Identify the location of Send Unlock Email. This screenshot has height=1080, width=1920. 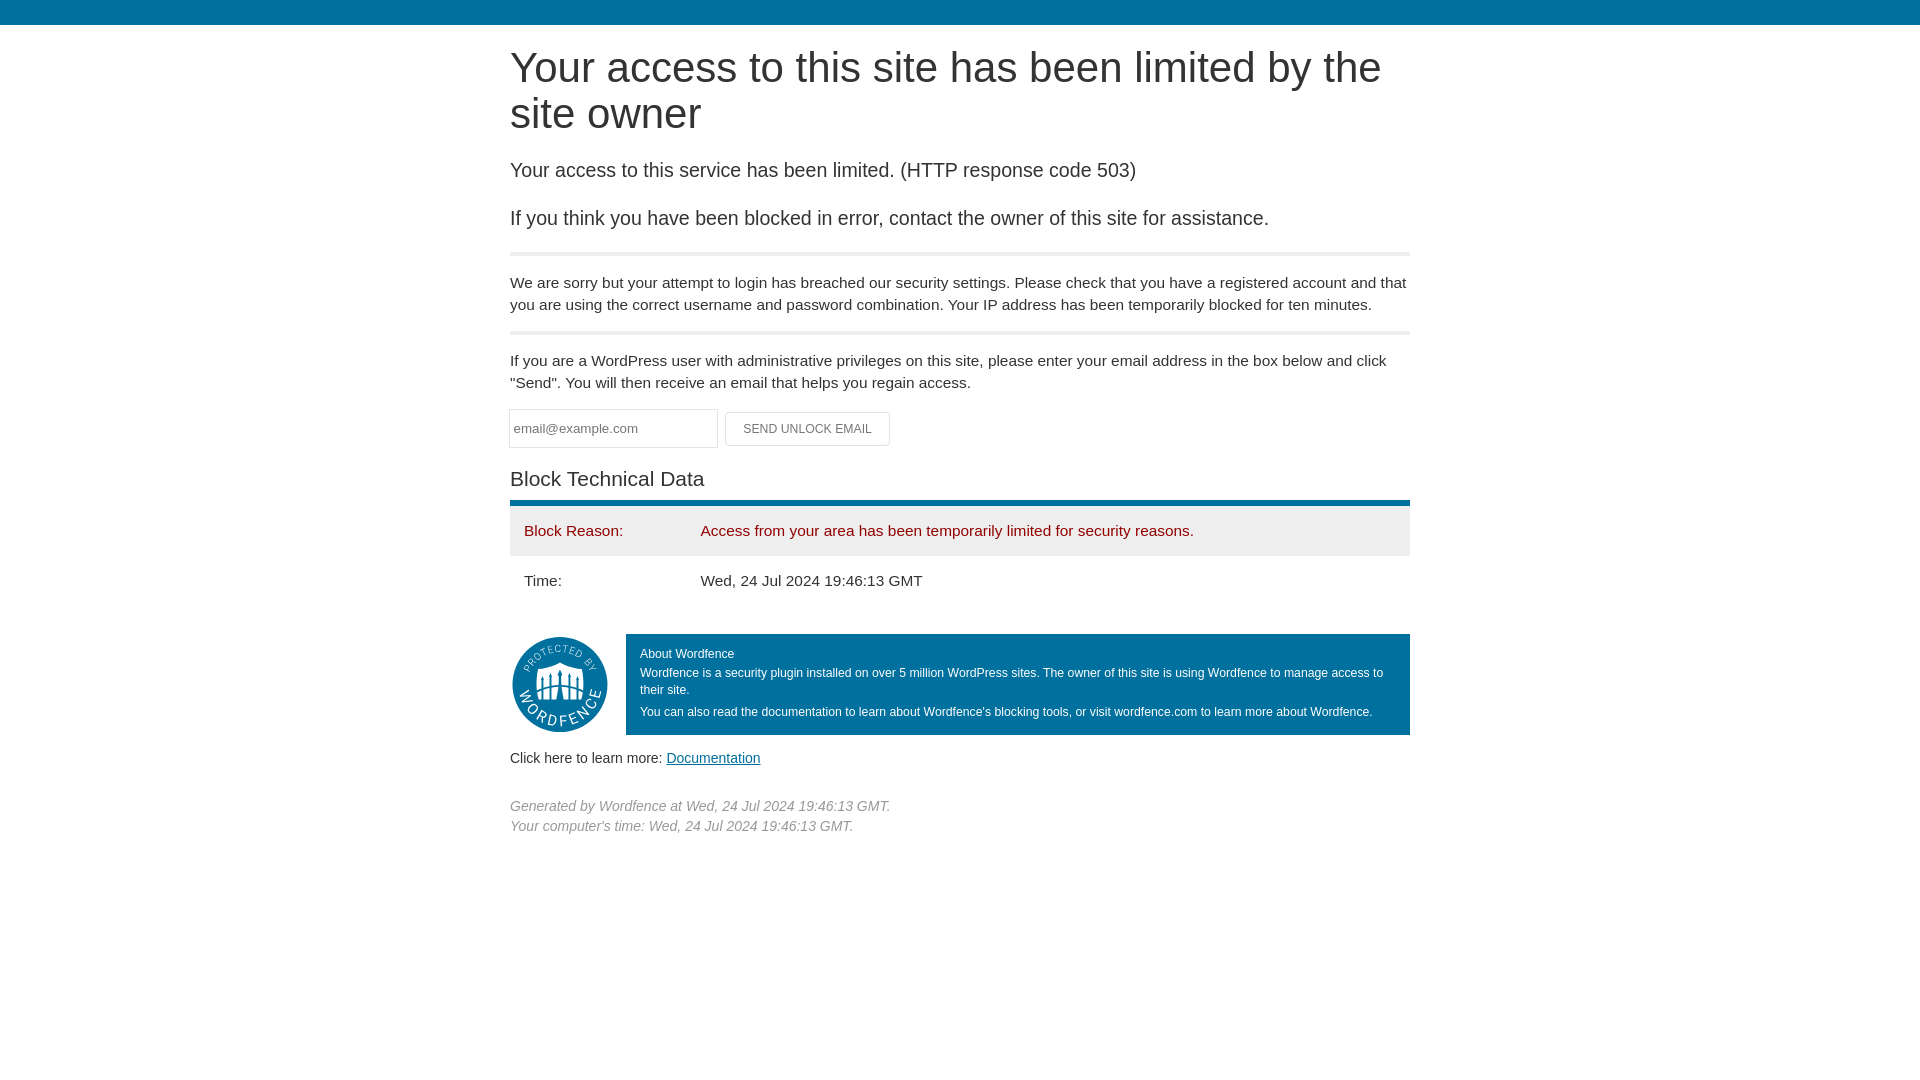
(808, 428).